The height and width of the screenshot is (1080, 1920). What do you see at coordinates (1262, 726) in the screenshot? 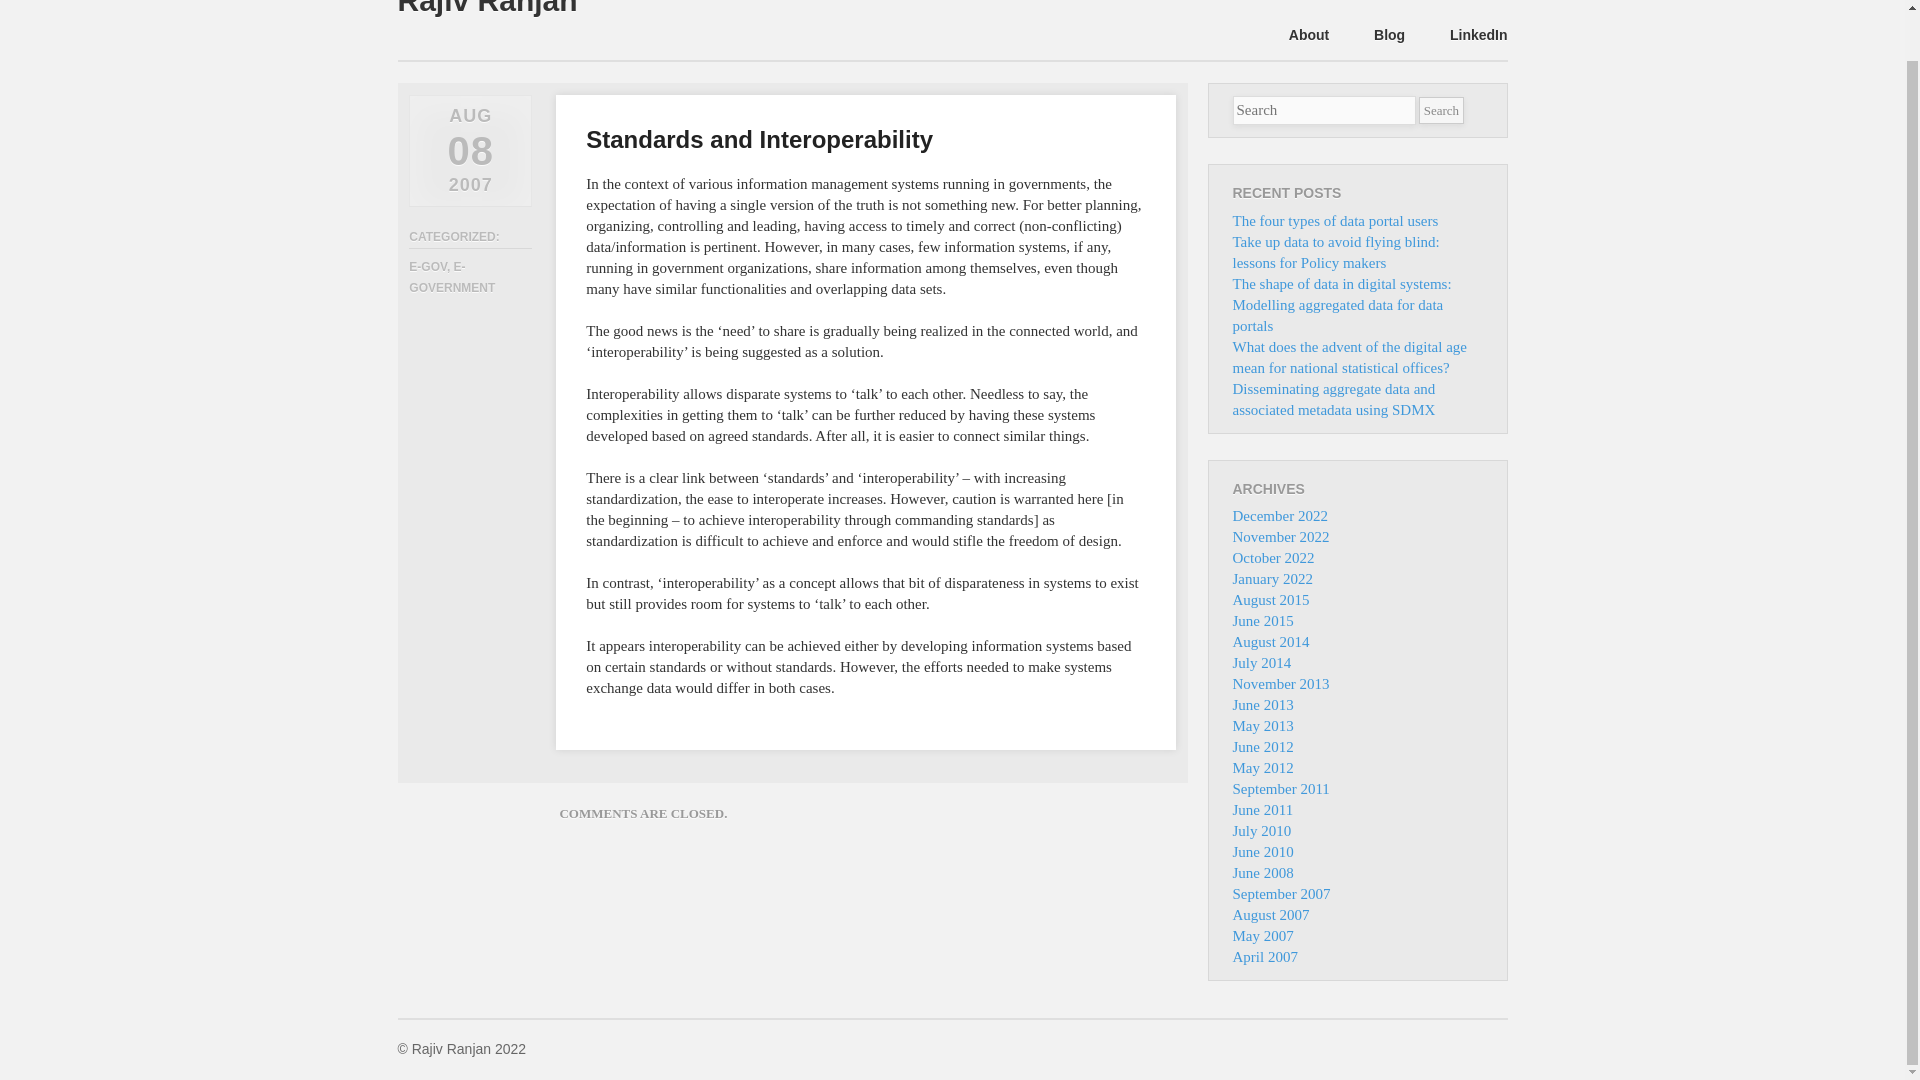
I see `May 2013` at bounding box center [1262, 726].